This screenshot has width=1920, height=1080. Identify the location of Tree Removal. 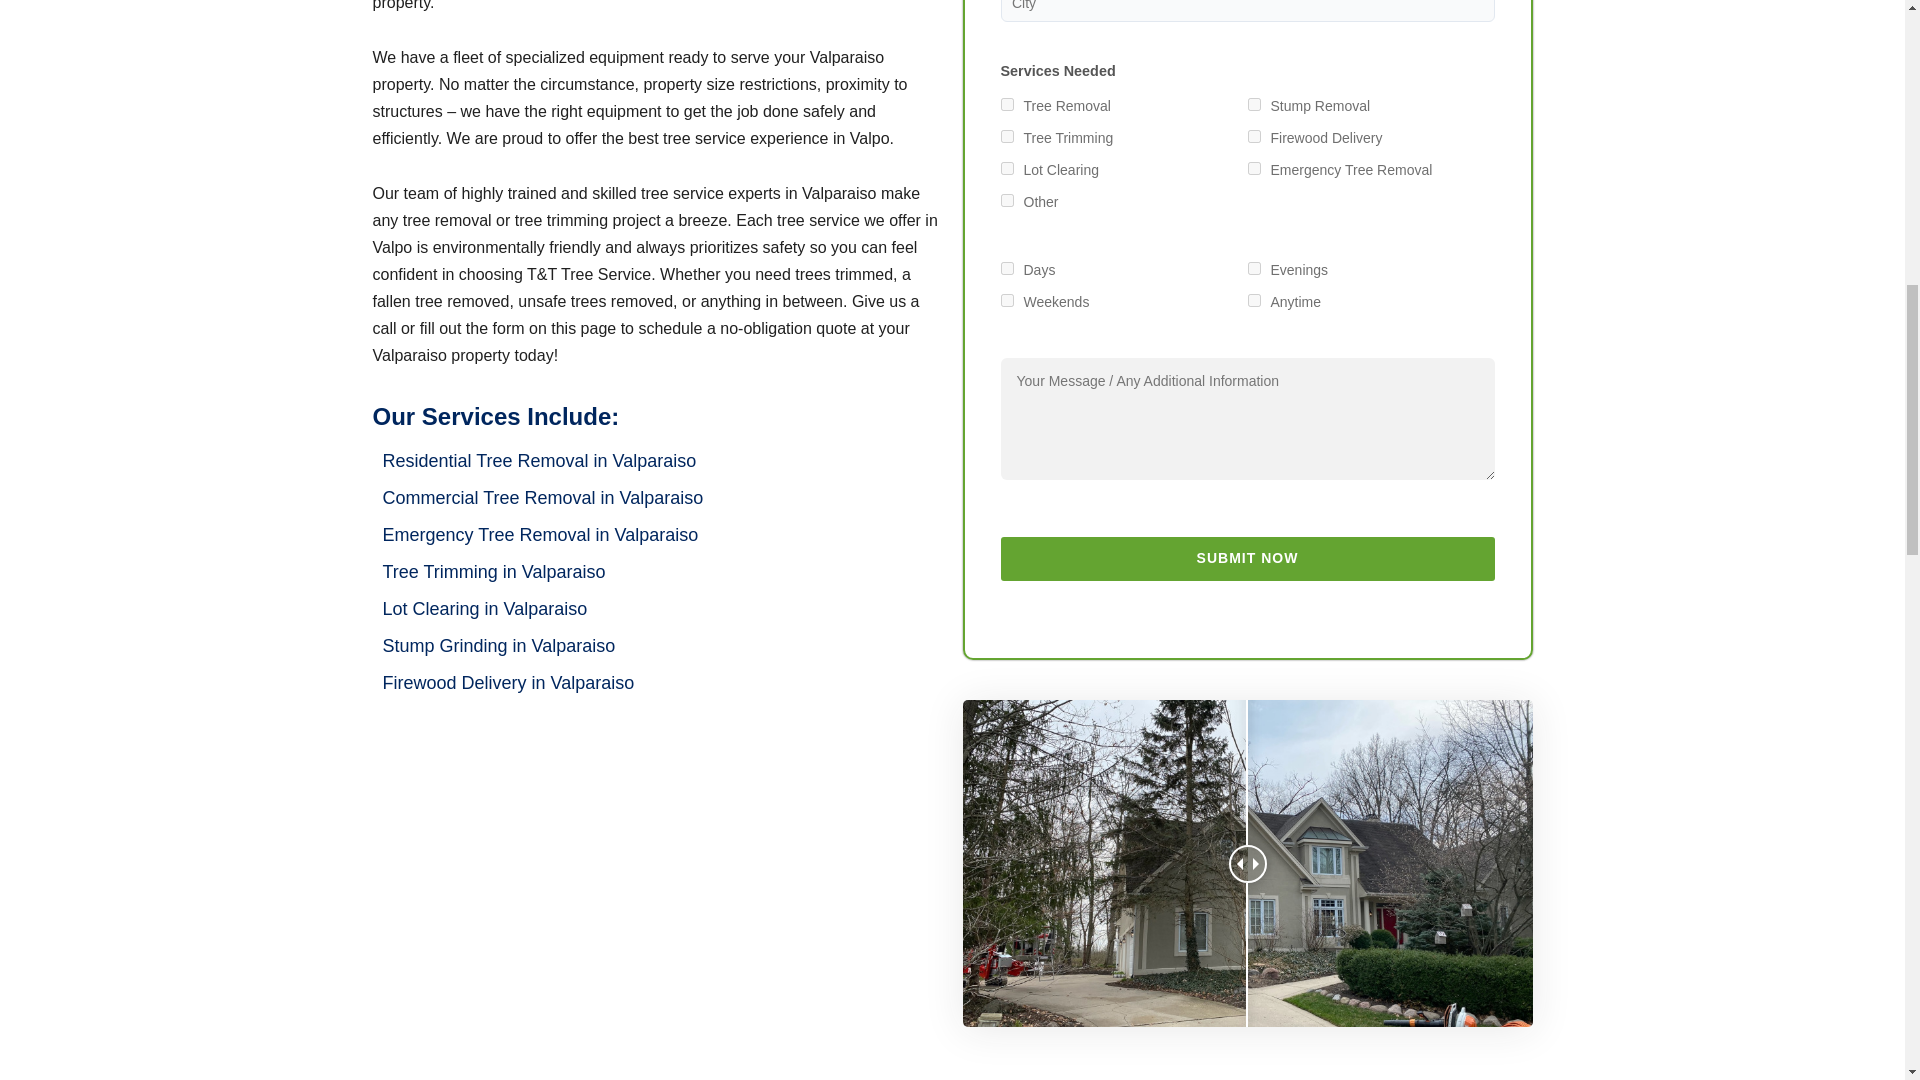
(1006, 104).